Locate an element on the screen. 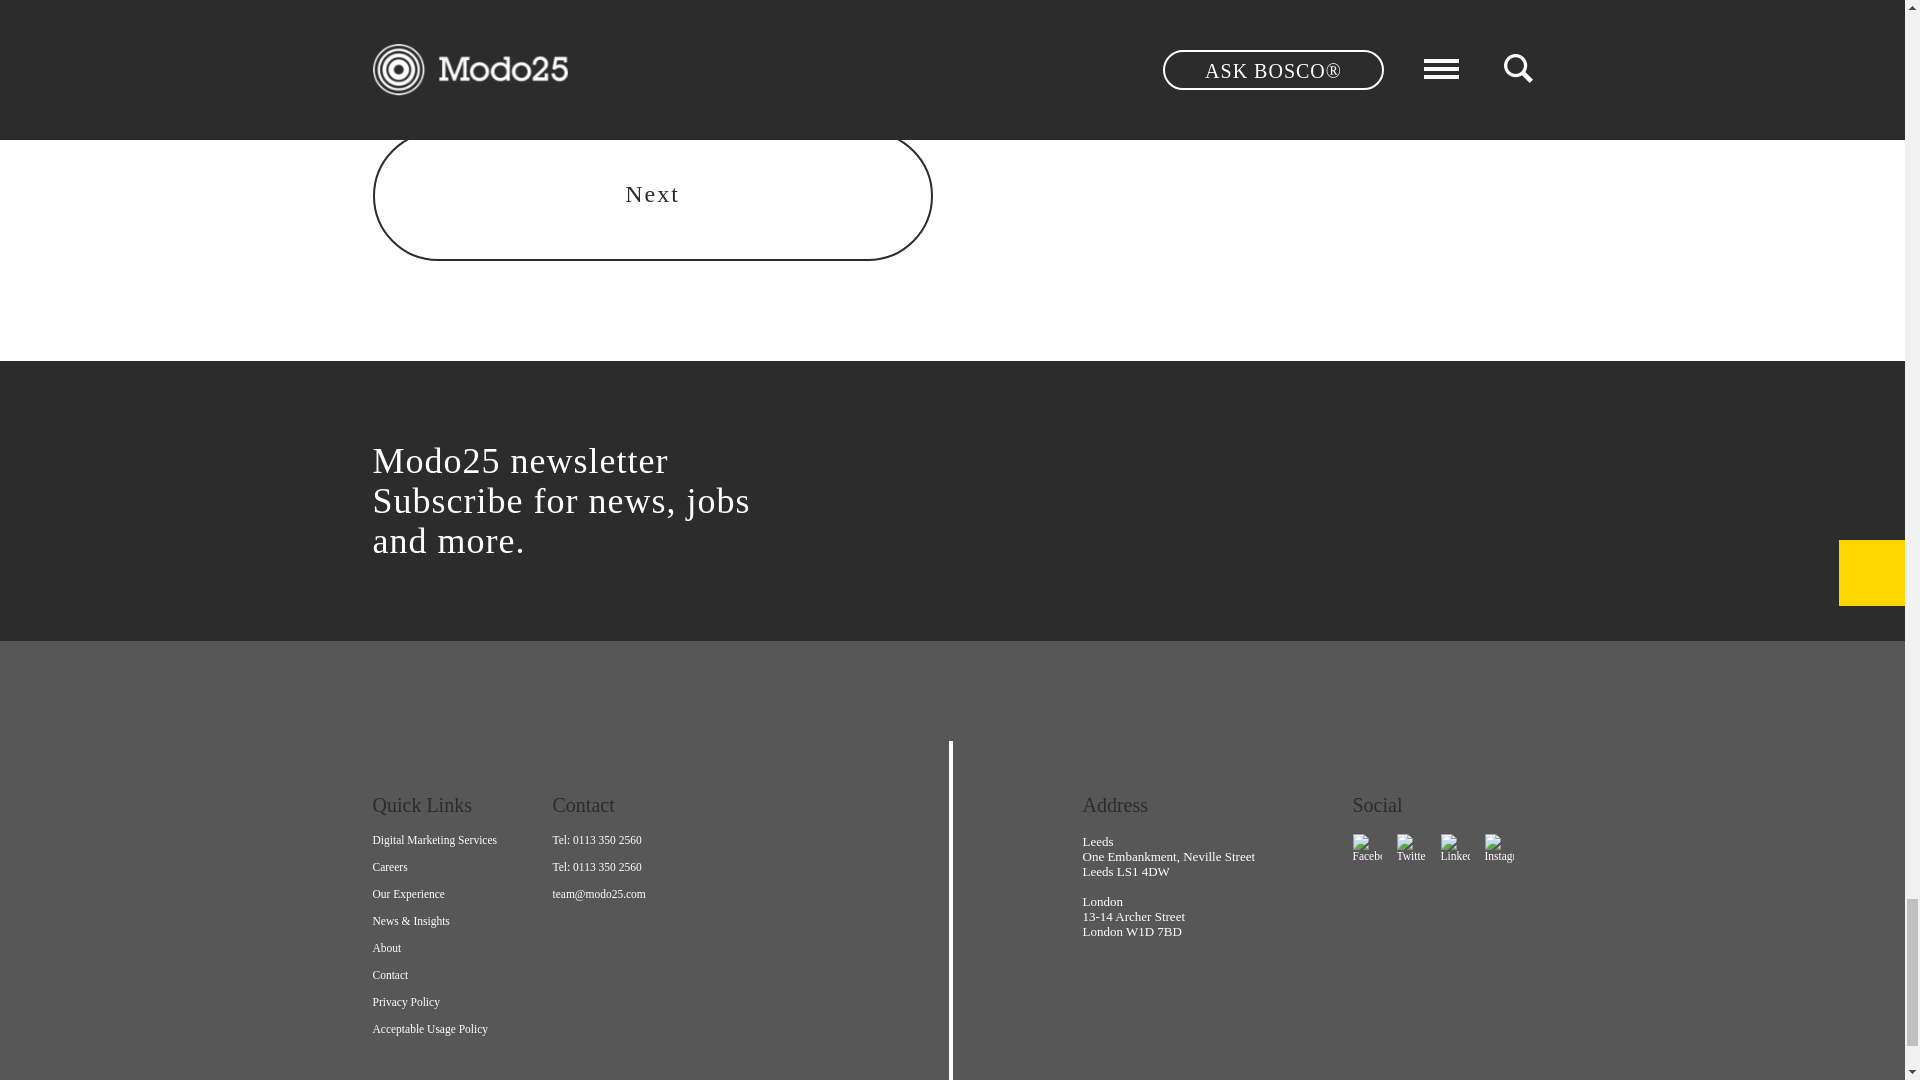 The image size is (1920, 1080). Predictive analytics techniques and models is located at coordinates (652, 196).